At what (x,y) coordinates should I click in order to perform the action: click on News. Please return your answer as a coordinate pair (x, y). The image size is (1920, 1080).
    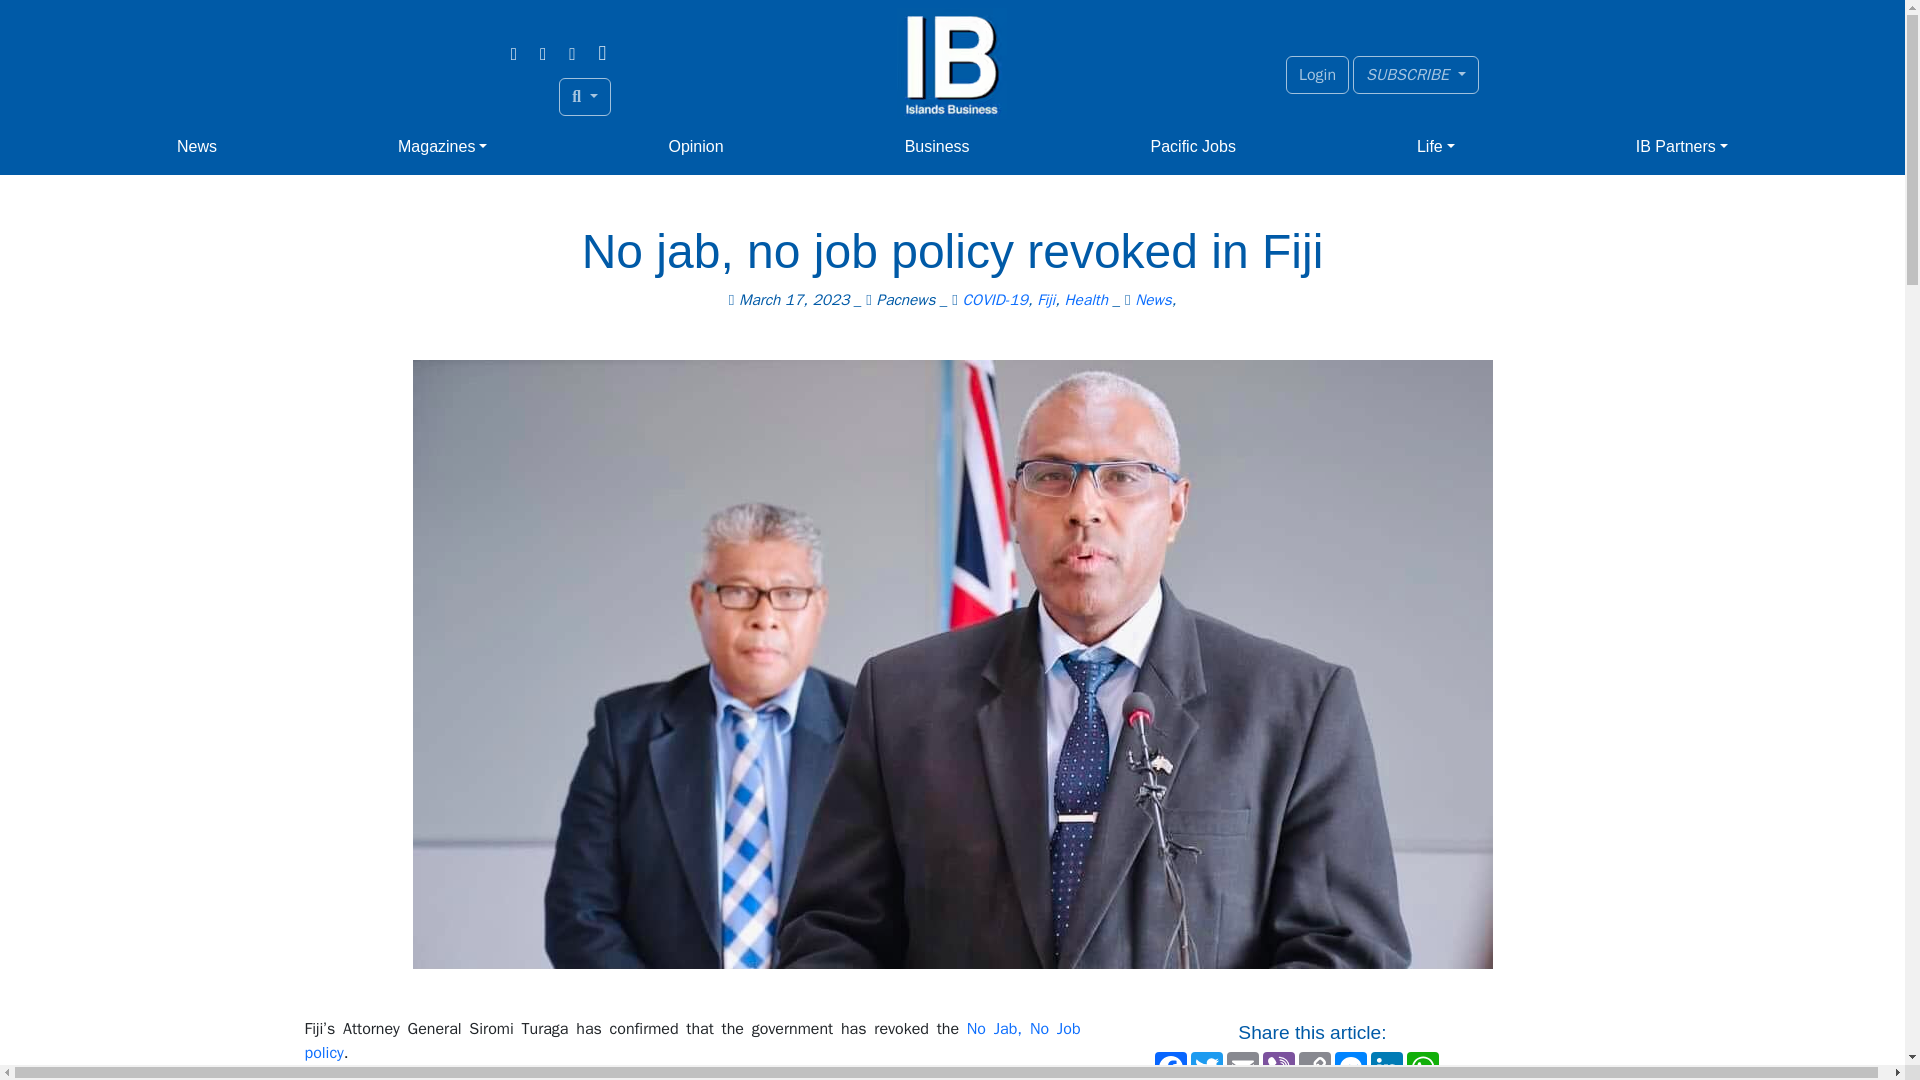
    Looking at the image, I should click on (196, 147).